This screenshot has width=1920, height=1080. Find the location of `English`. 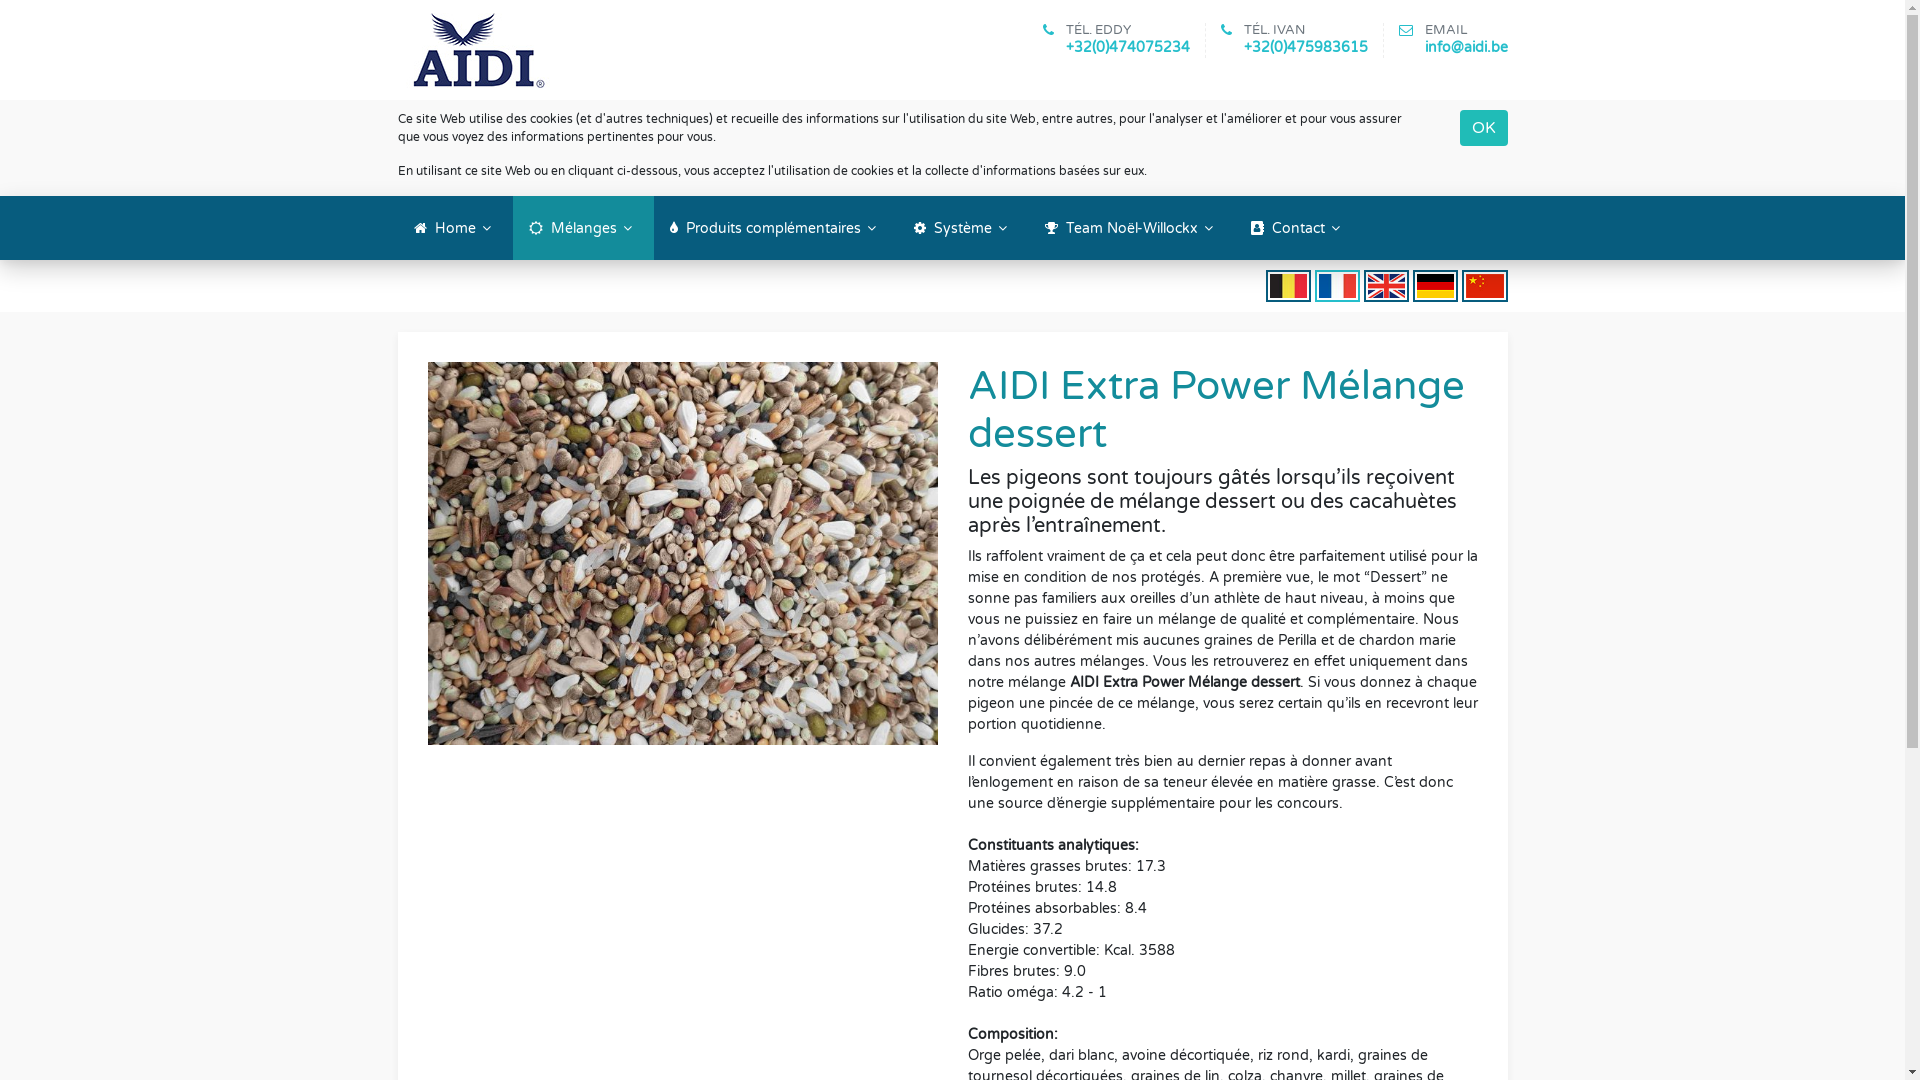

English is located at coordinates (1386, 286).